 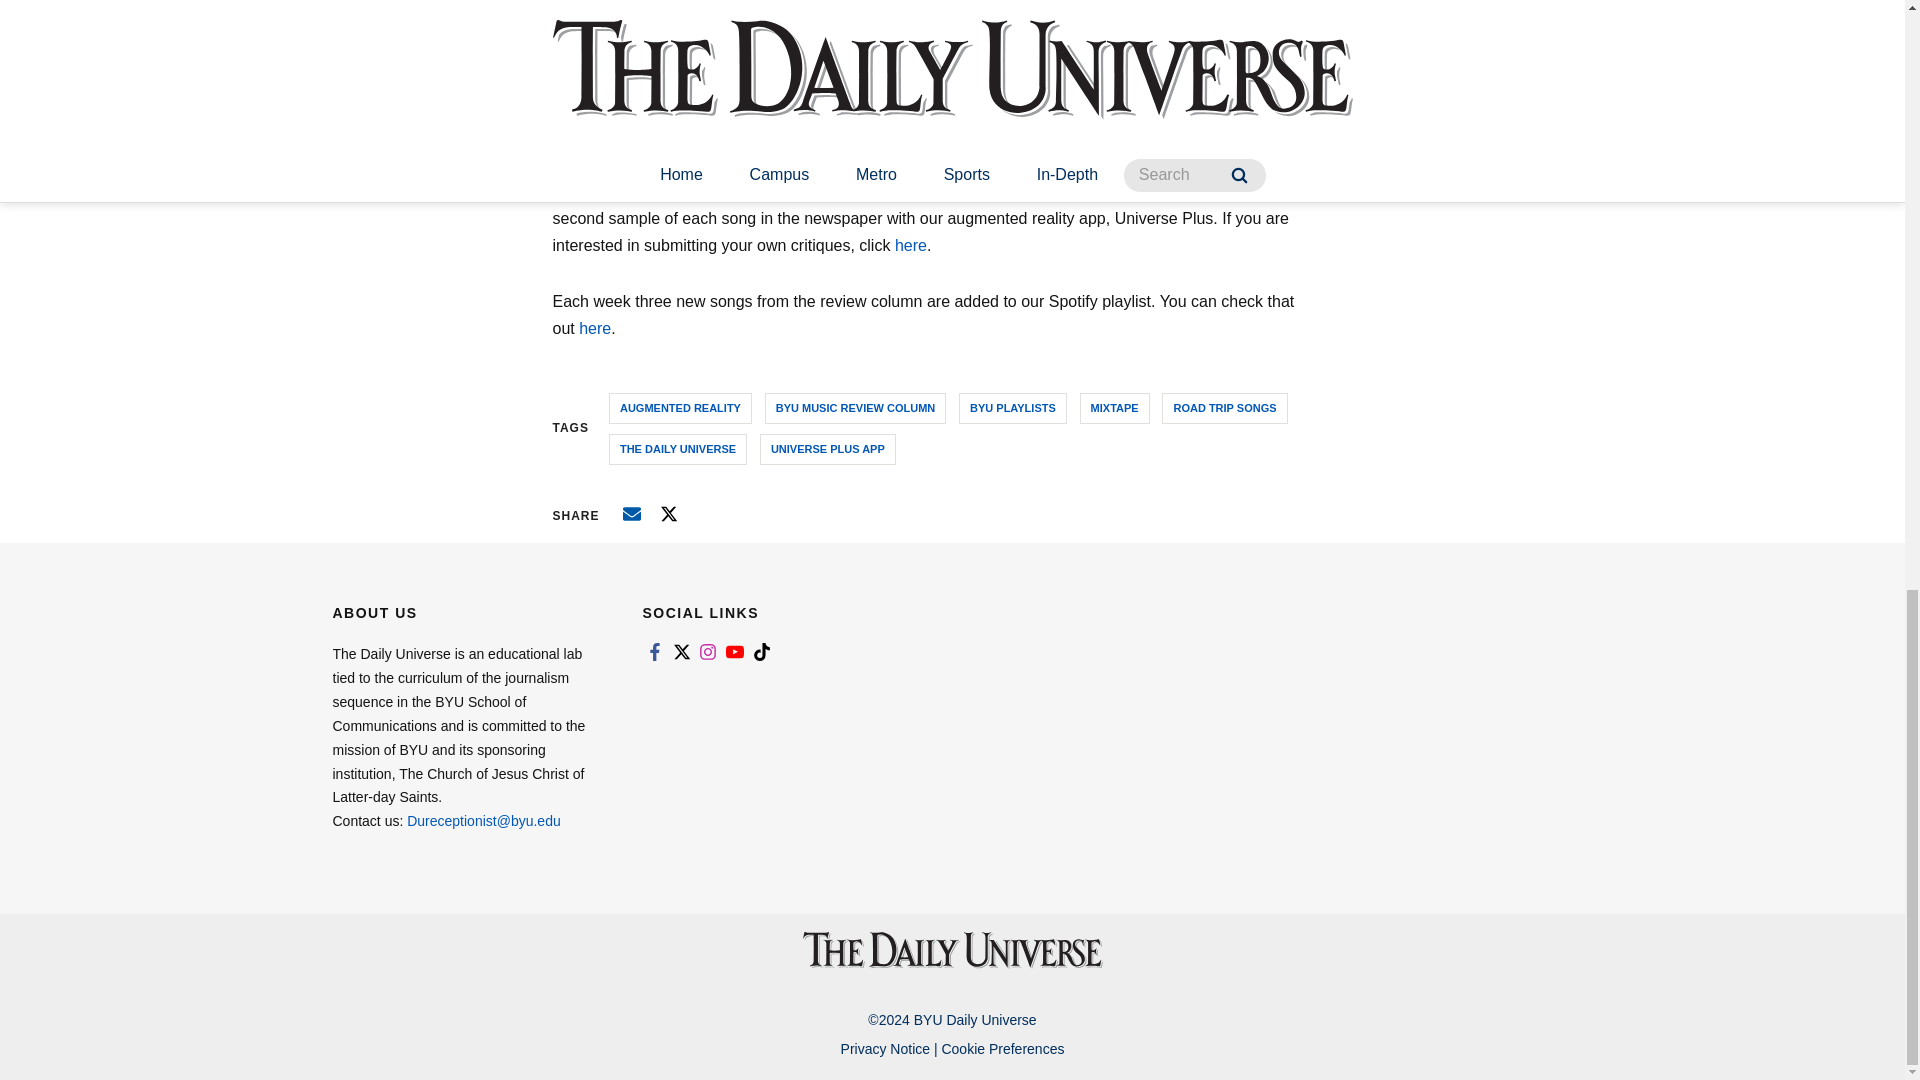 What do you see at coordinates (1002, 1049) in the screenshot?
I see `Cookie Preferences` at bounding box center [1002, 1049].